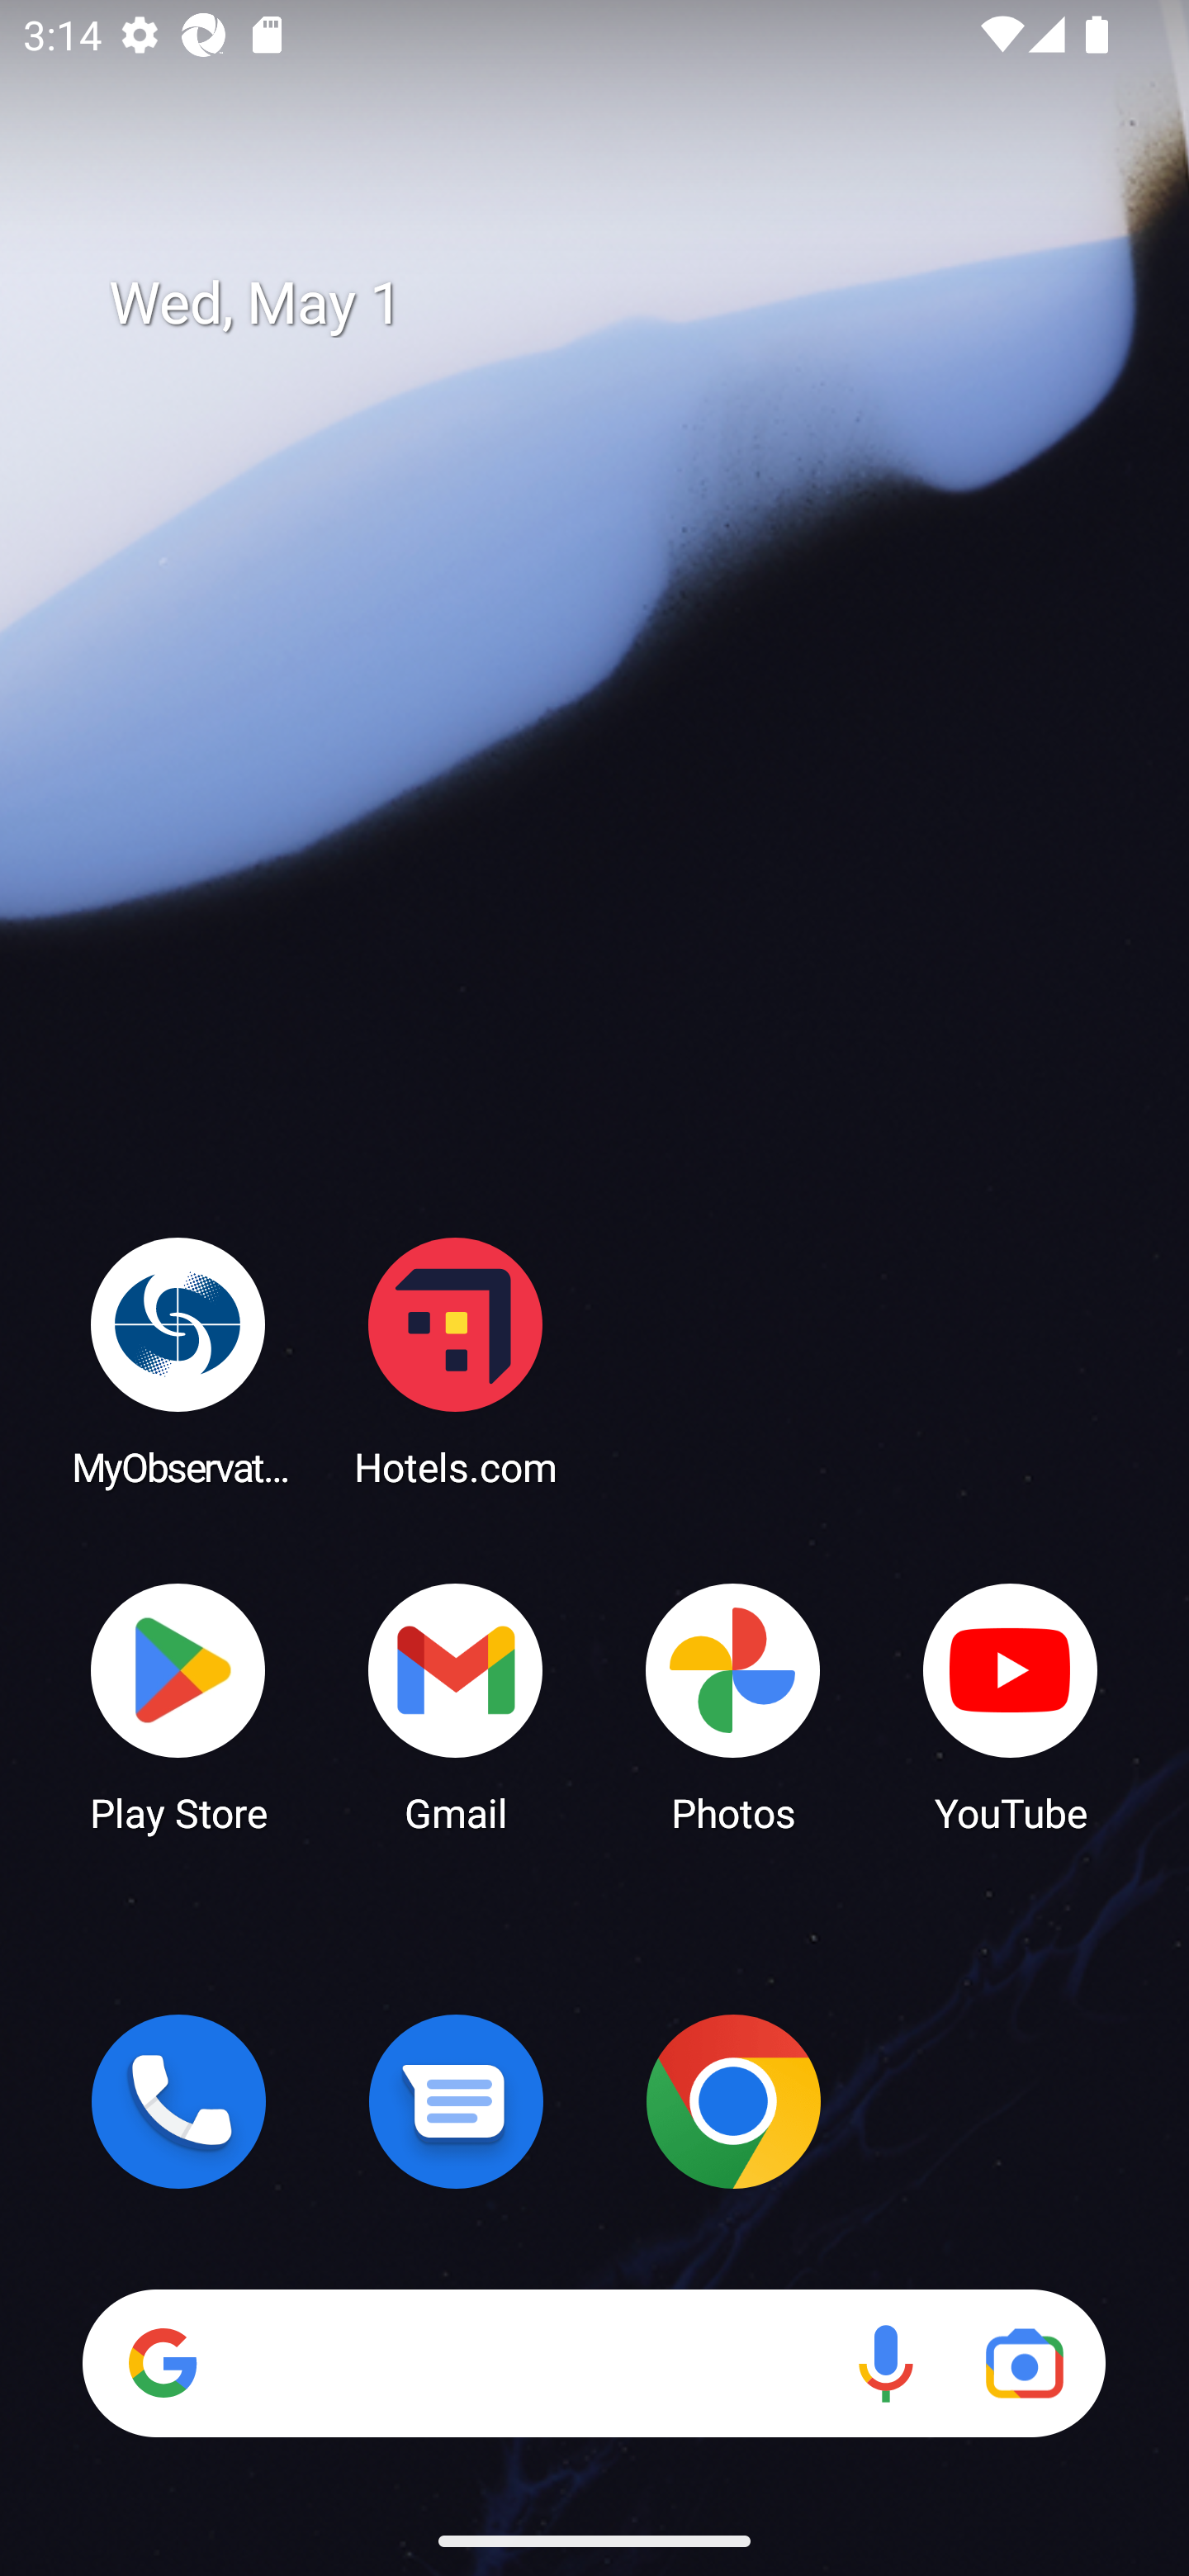  I want to click on Photos, so click(733, 1706).